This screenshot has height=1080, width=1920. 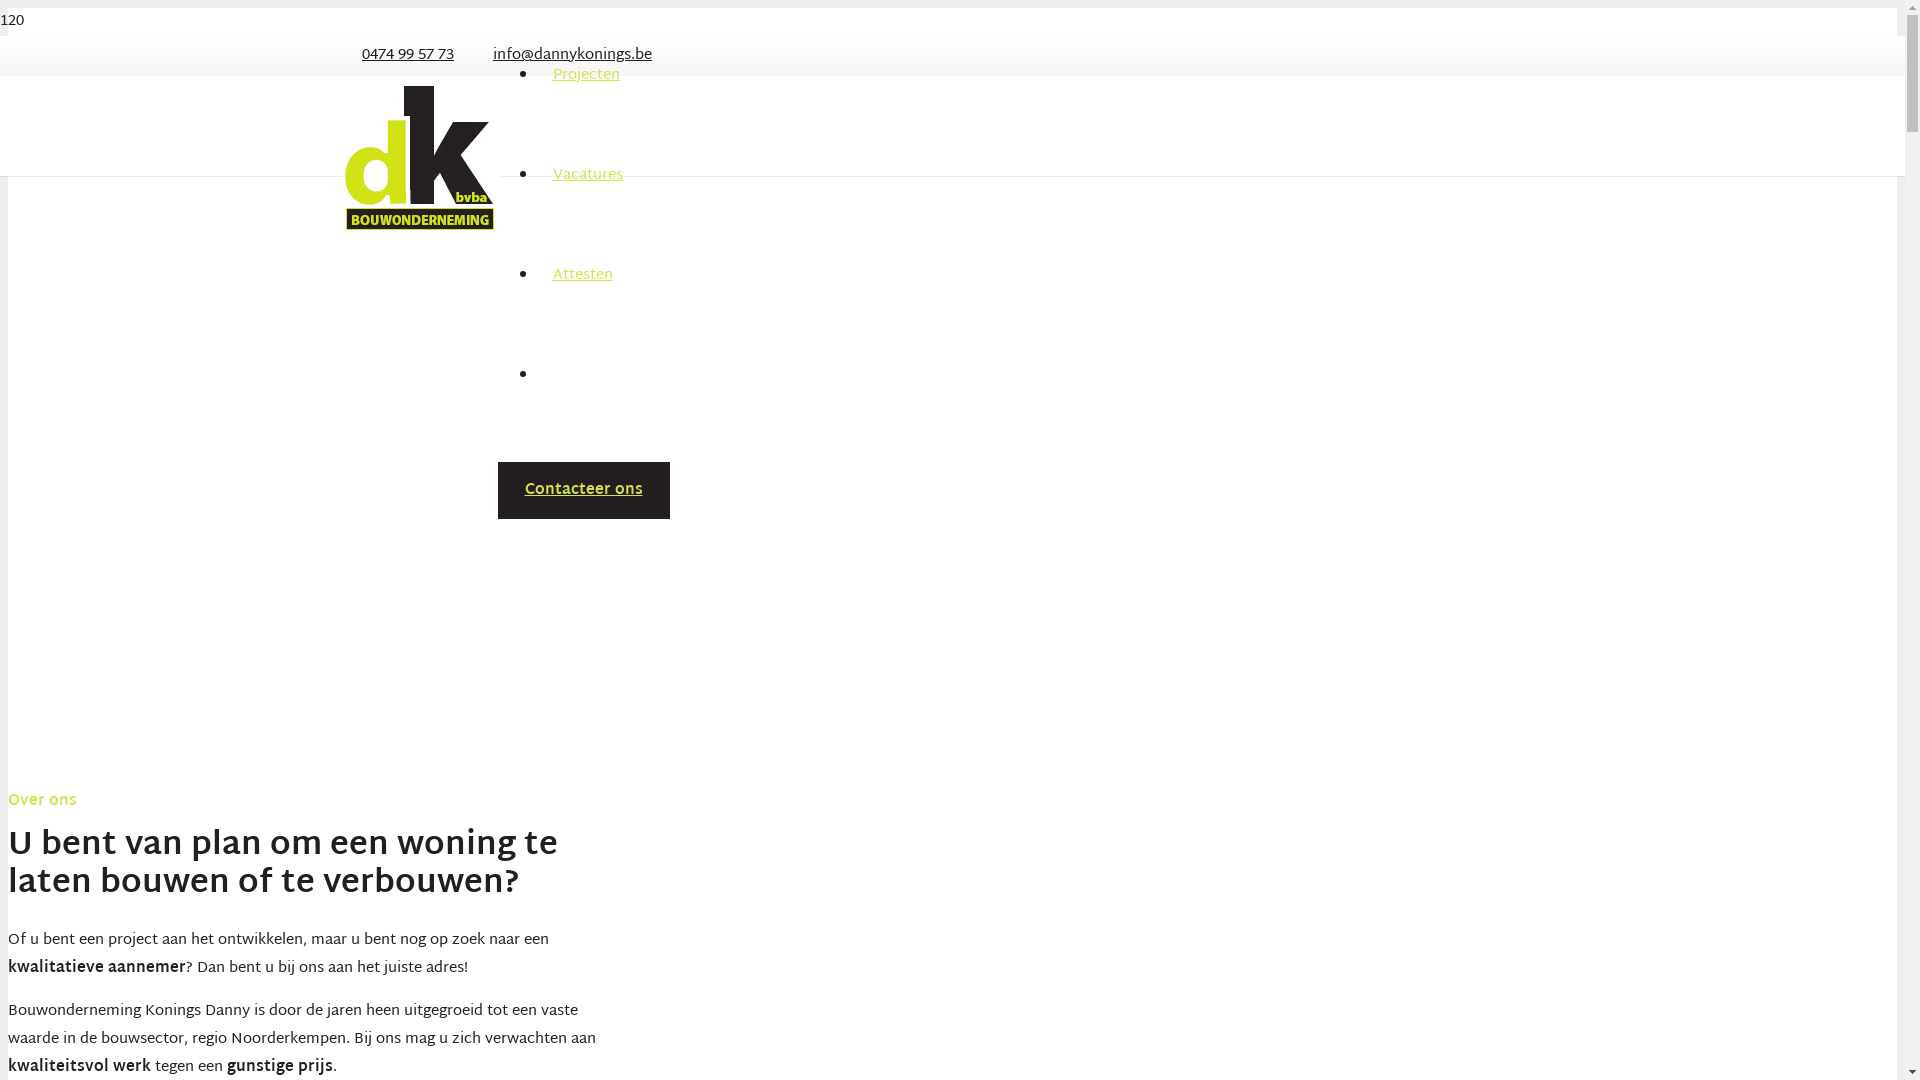 I want to click on info@dannykonings.be, so click(x=573, y=56).